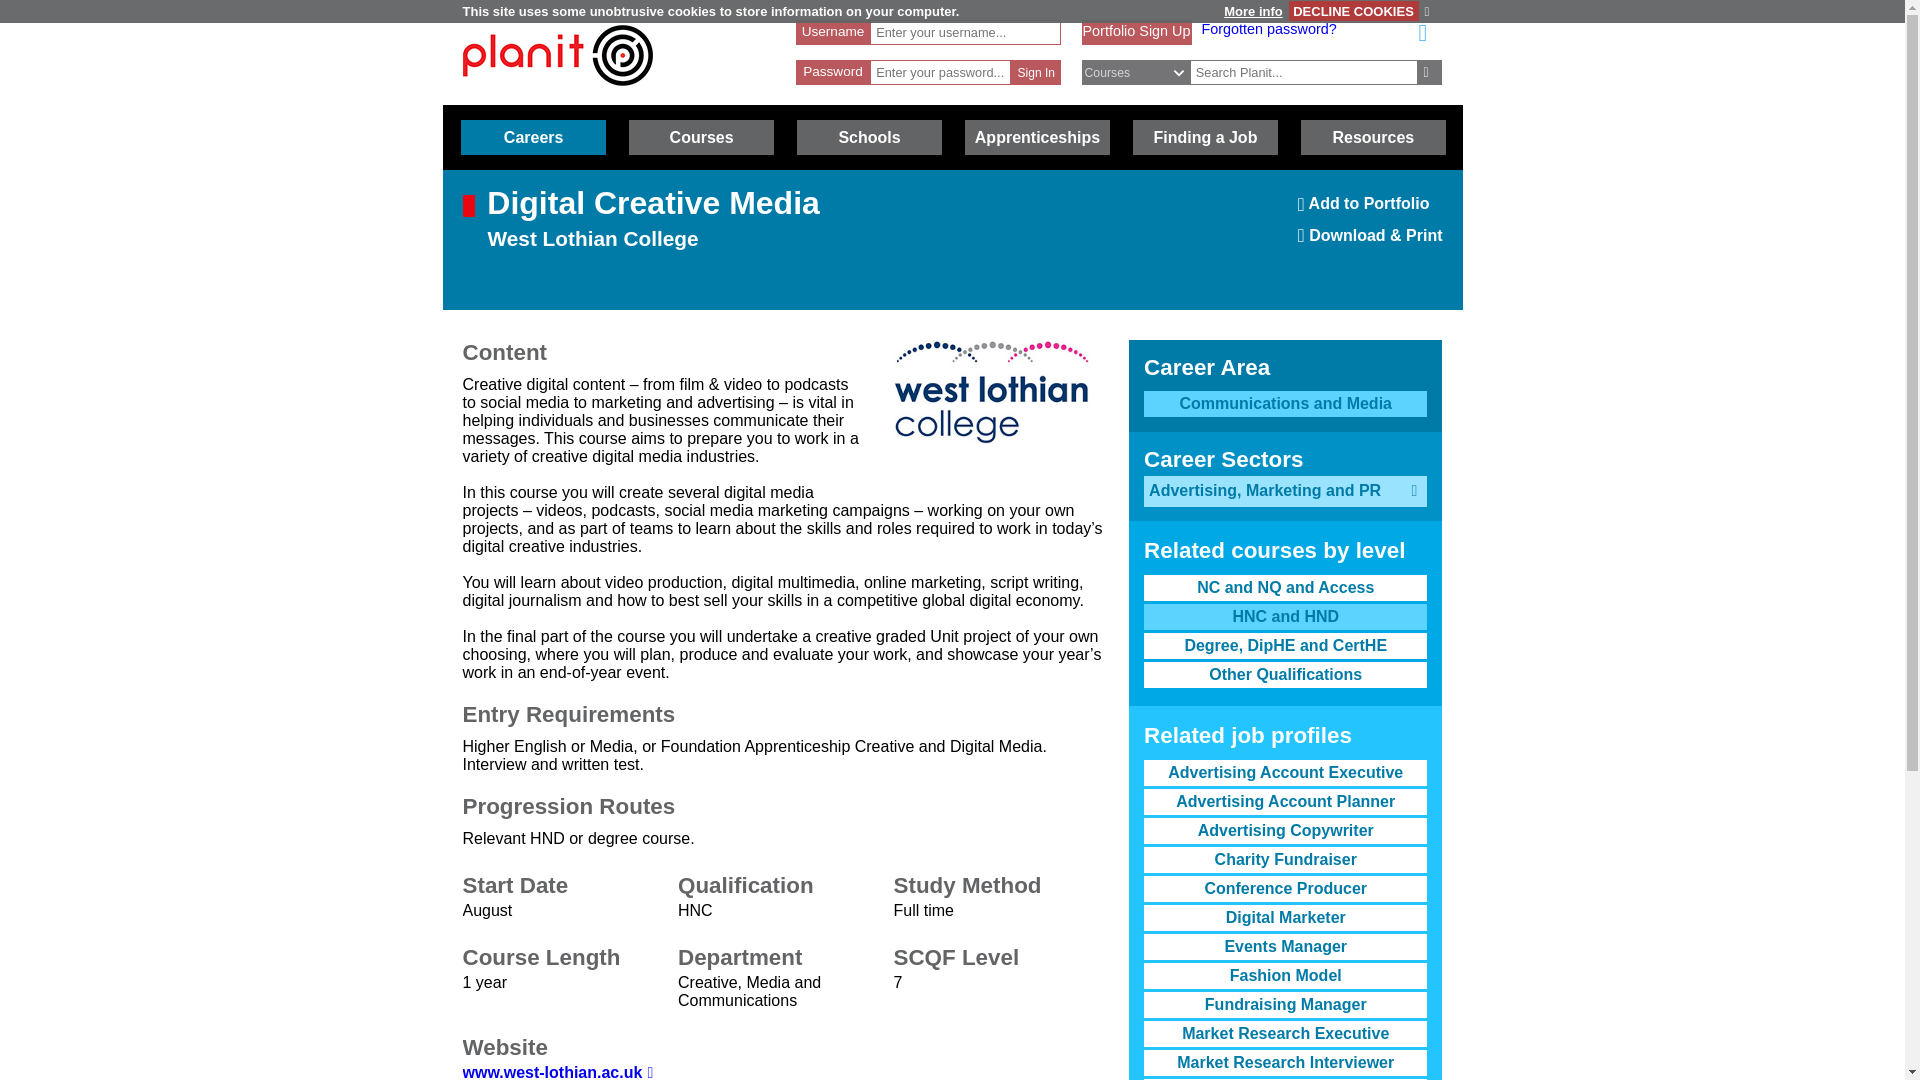 The height and width of the screenshot is (1080, 1920). Describe the element at coordinates (557, 1072) in the screenshot. I see `www.west-lothian.ac.uk` at that location.